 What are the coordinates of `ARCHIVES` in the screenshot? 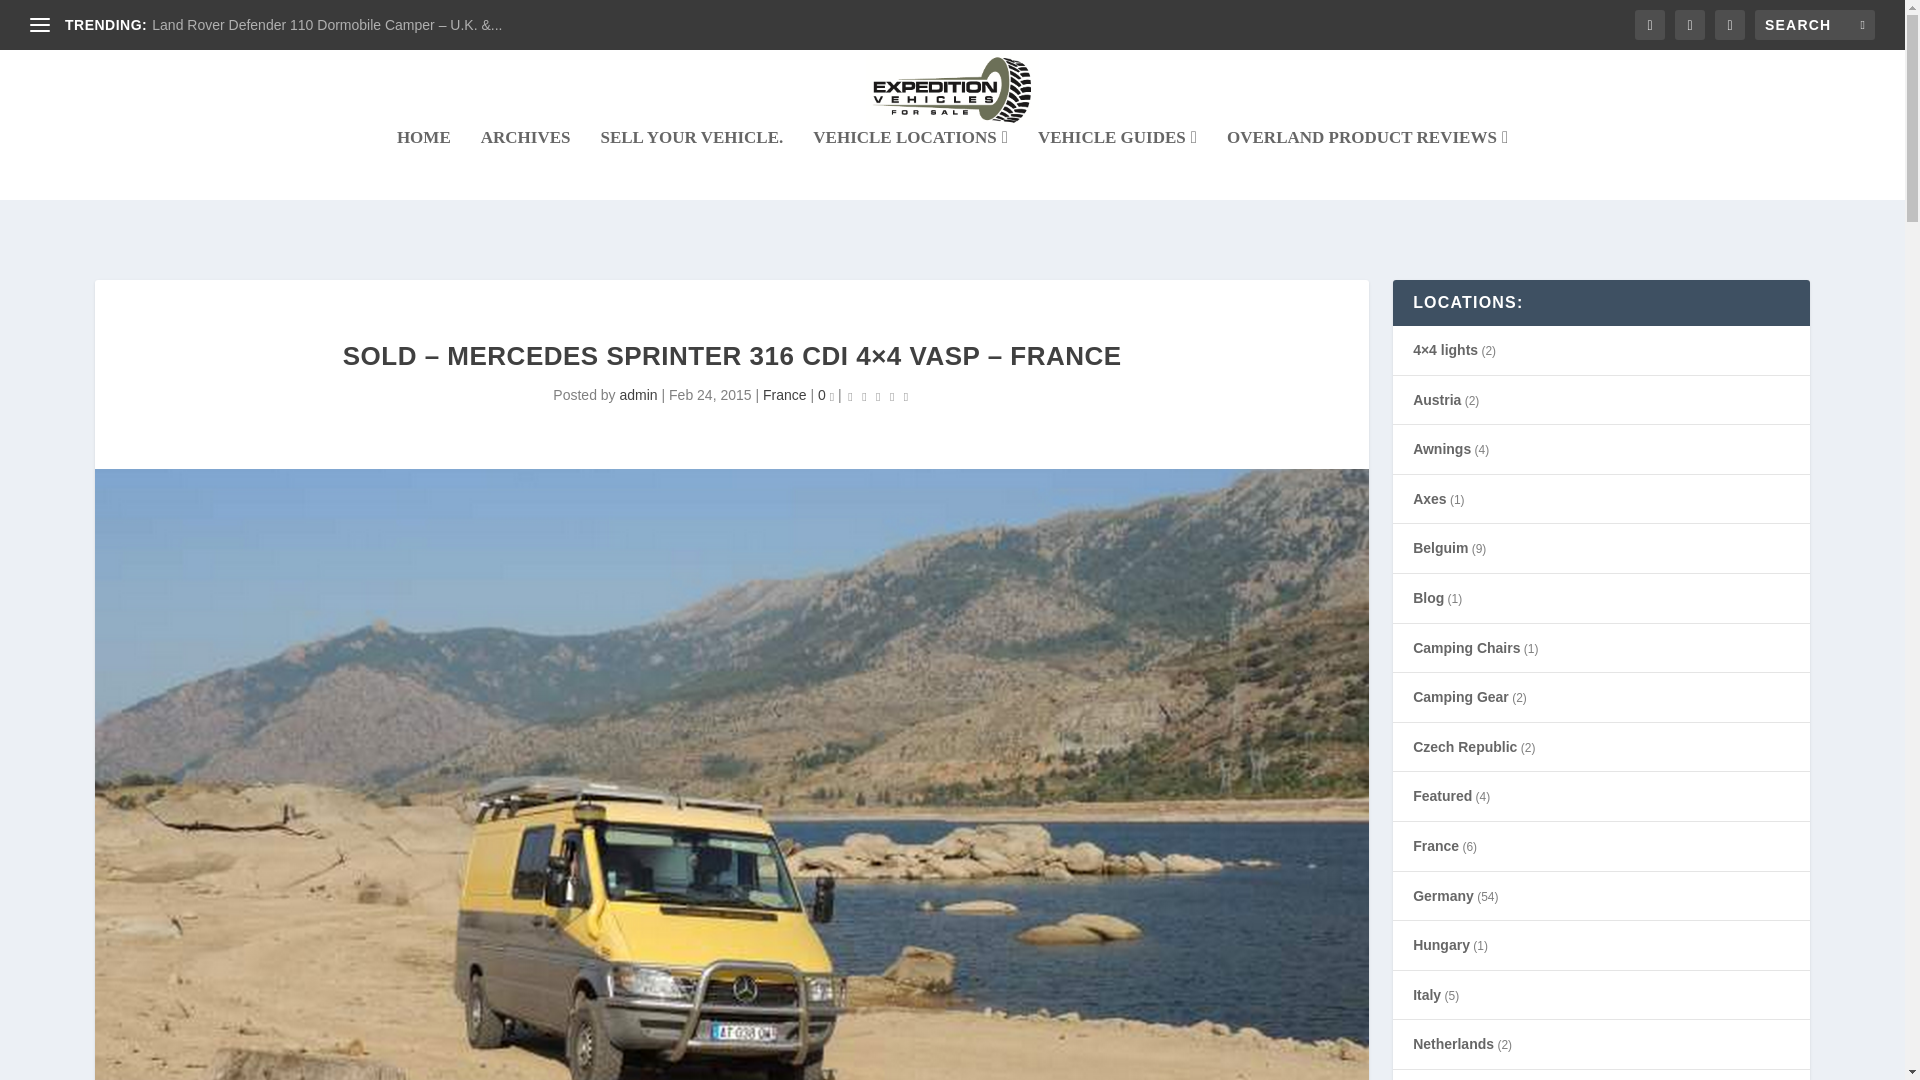 It's located at (526, 164).